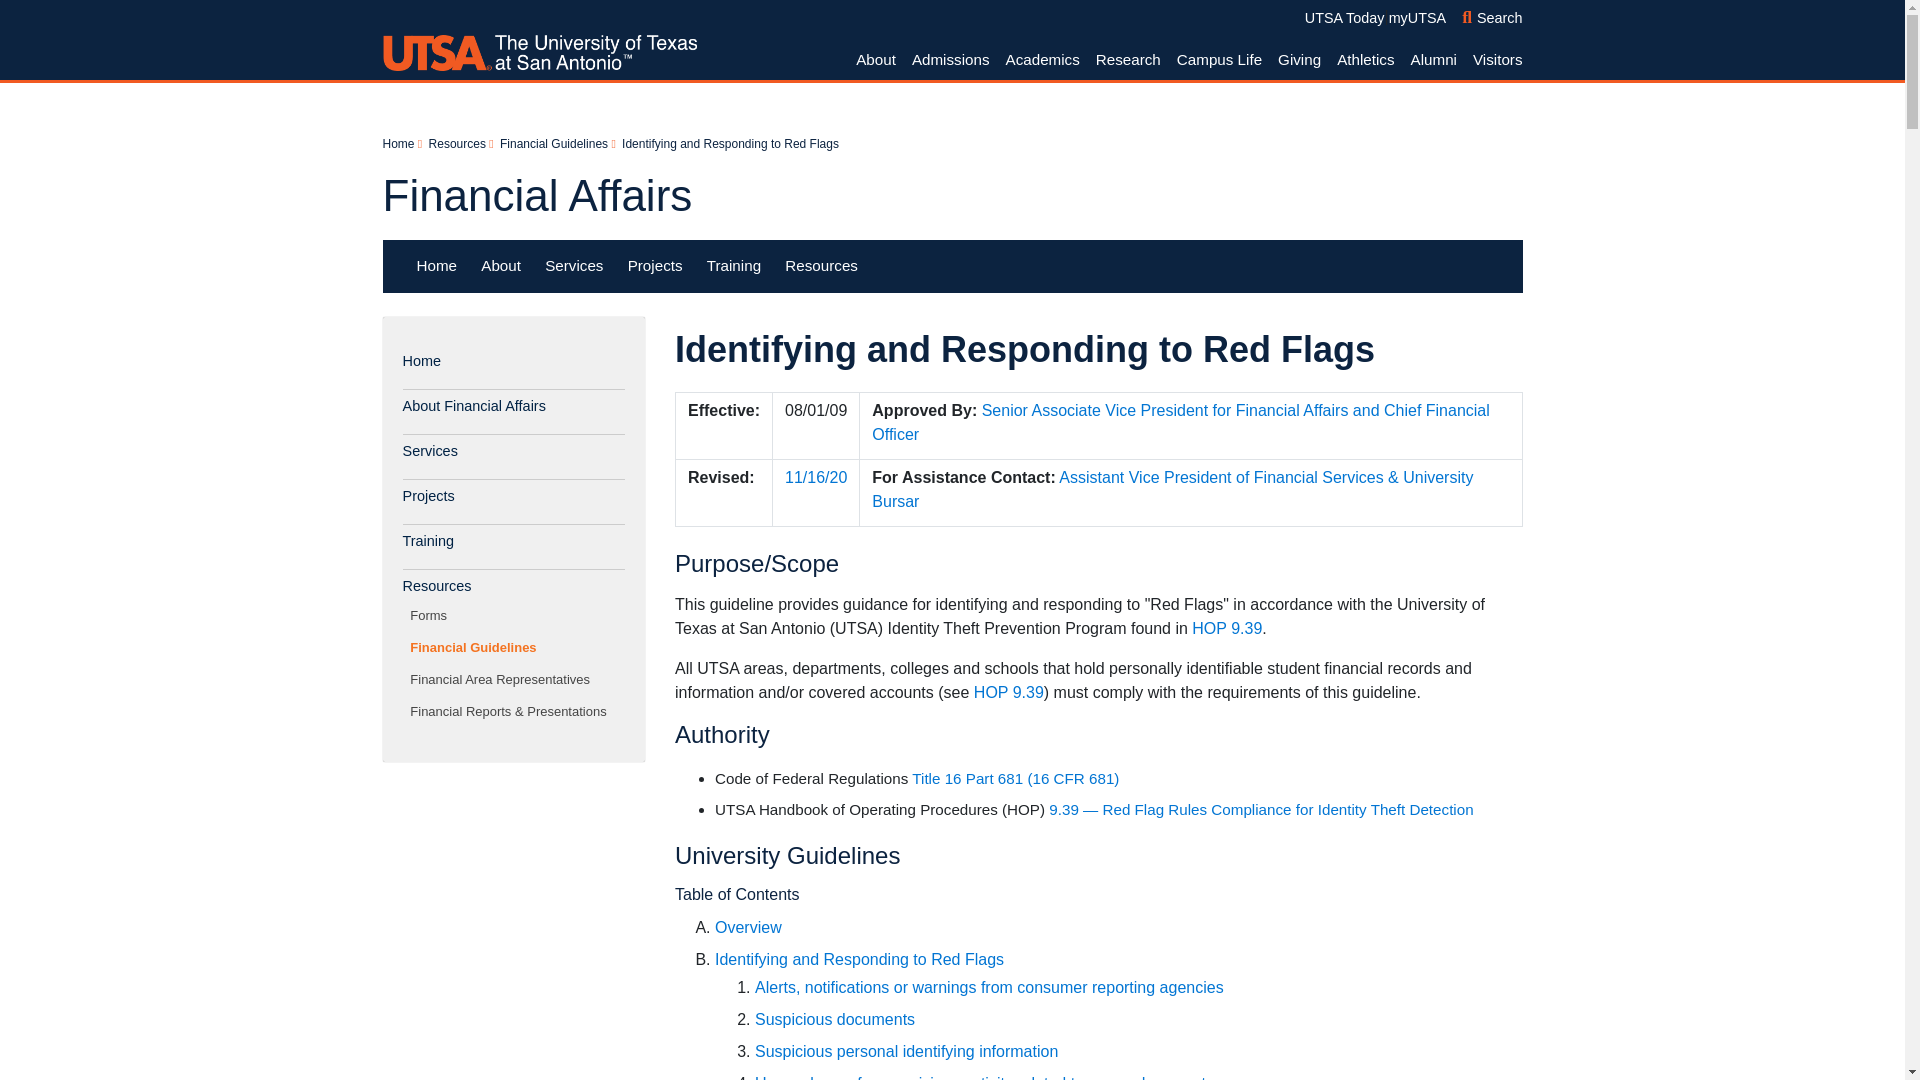 The width and height of the screenshot is (1920, 1080). I want to click on Services, so click(1219, 60).